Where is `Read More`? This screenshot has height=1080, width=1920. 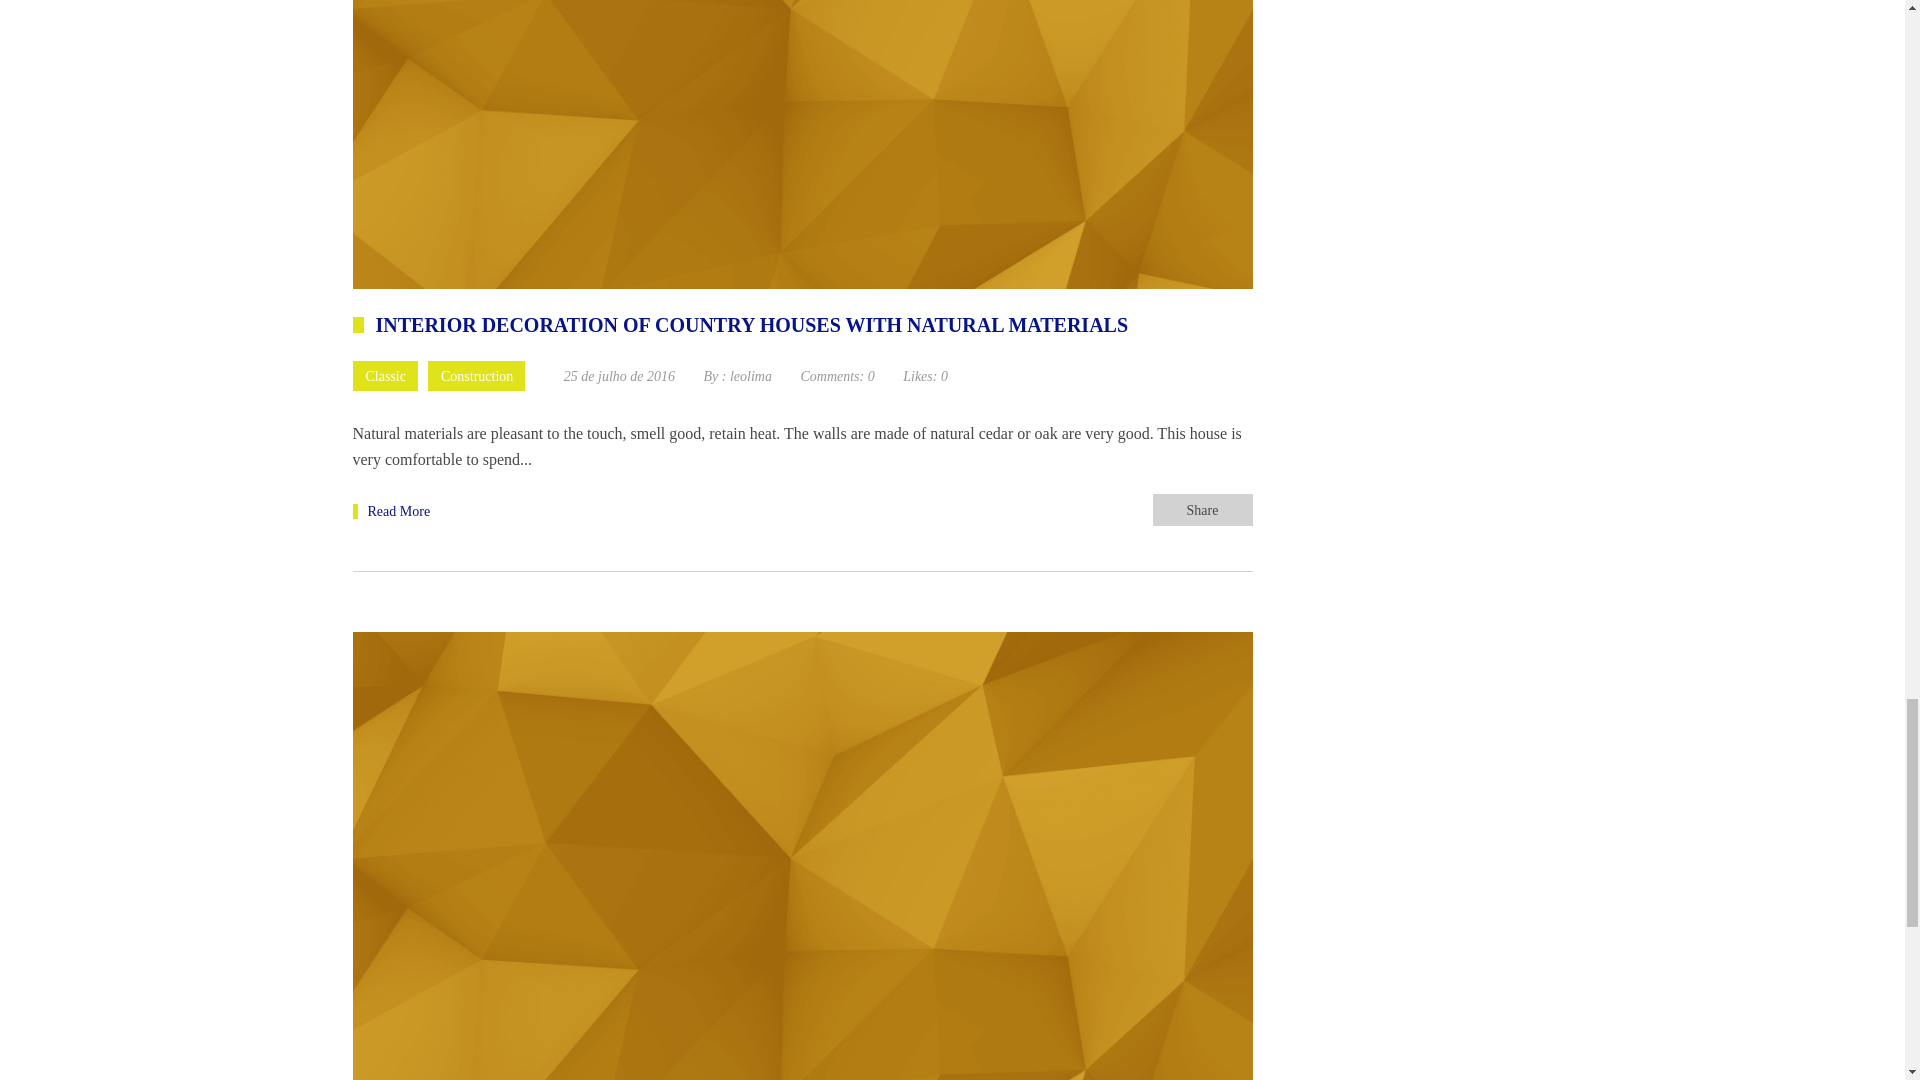
Read More is located at coordinates (390, 510).